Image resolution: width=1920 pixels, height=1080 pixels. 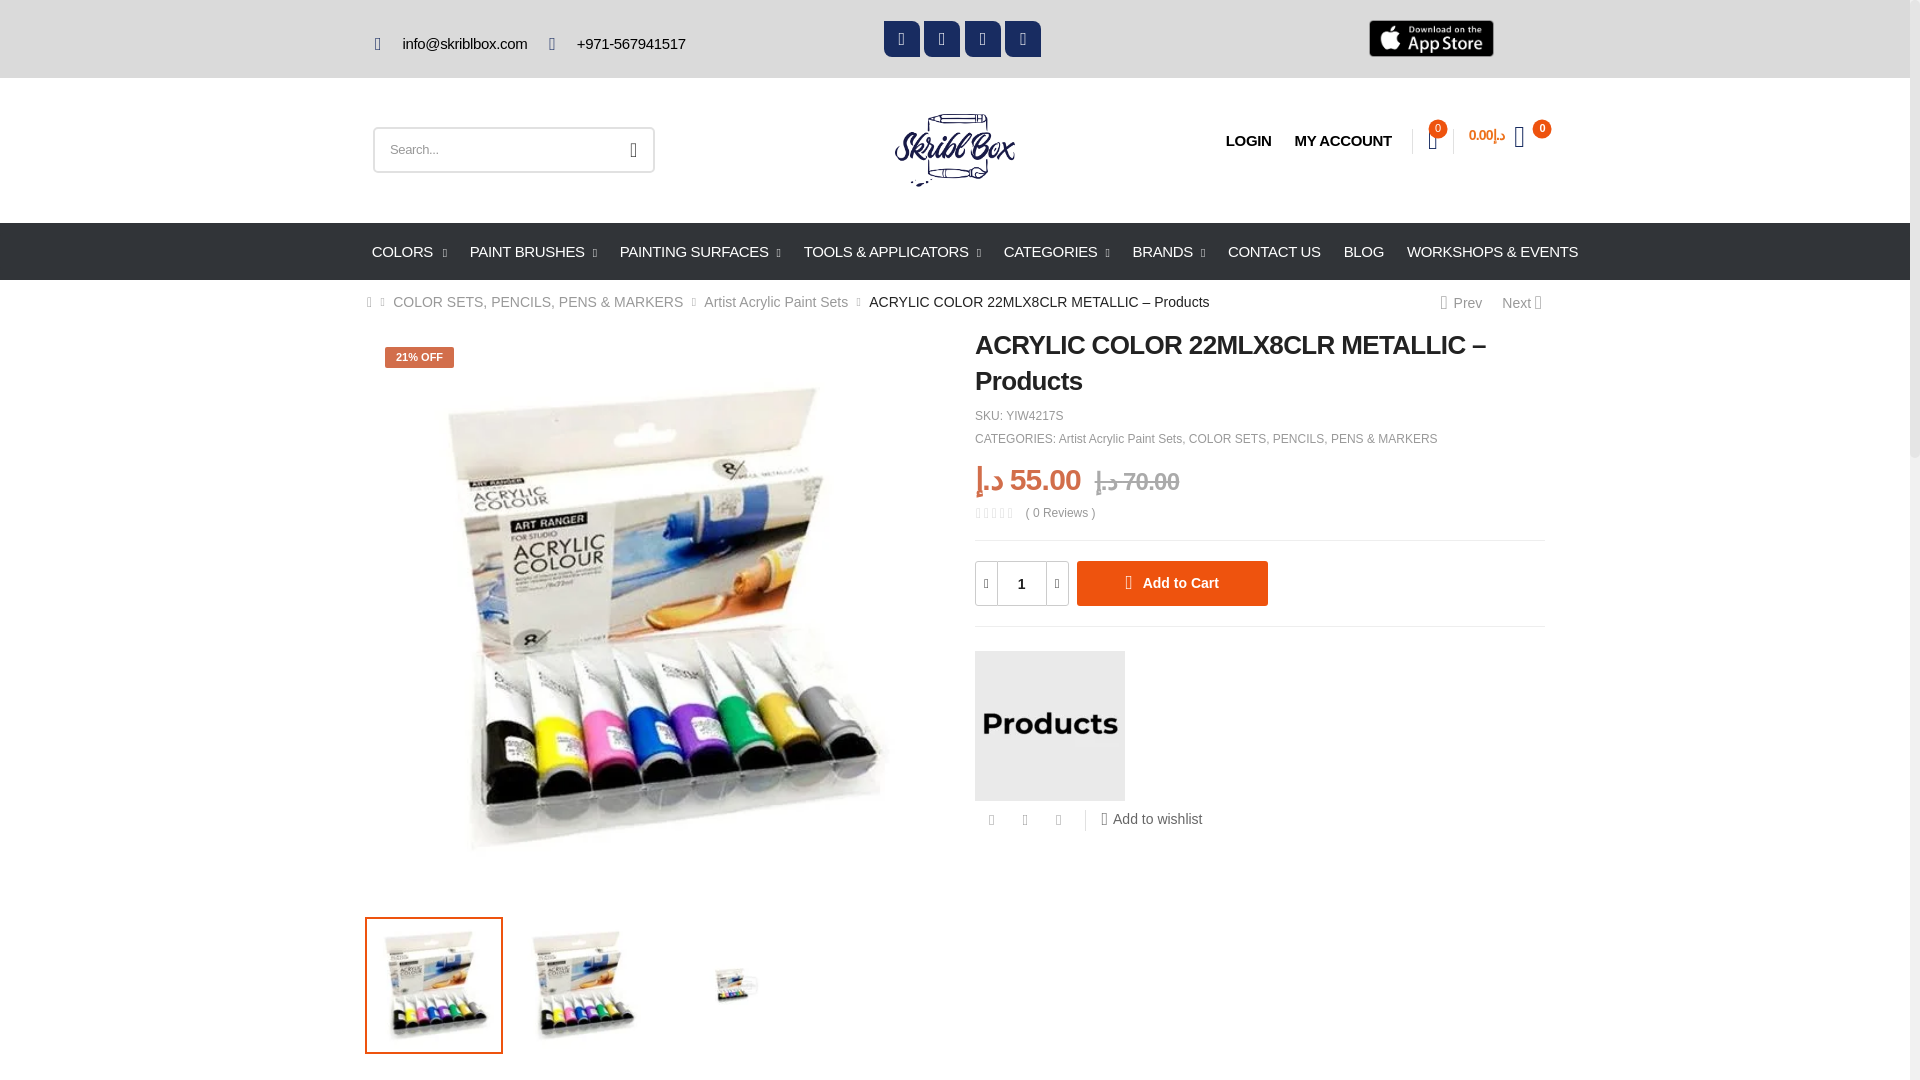 I want to click on Pinterest, so click(x=1058, y=820).